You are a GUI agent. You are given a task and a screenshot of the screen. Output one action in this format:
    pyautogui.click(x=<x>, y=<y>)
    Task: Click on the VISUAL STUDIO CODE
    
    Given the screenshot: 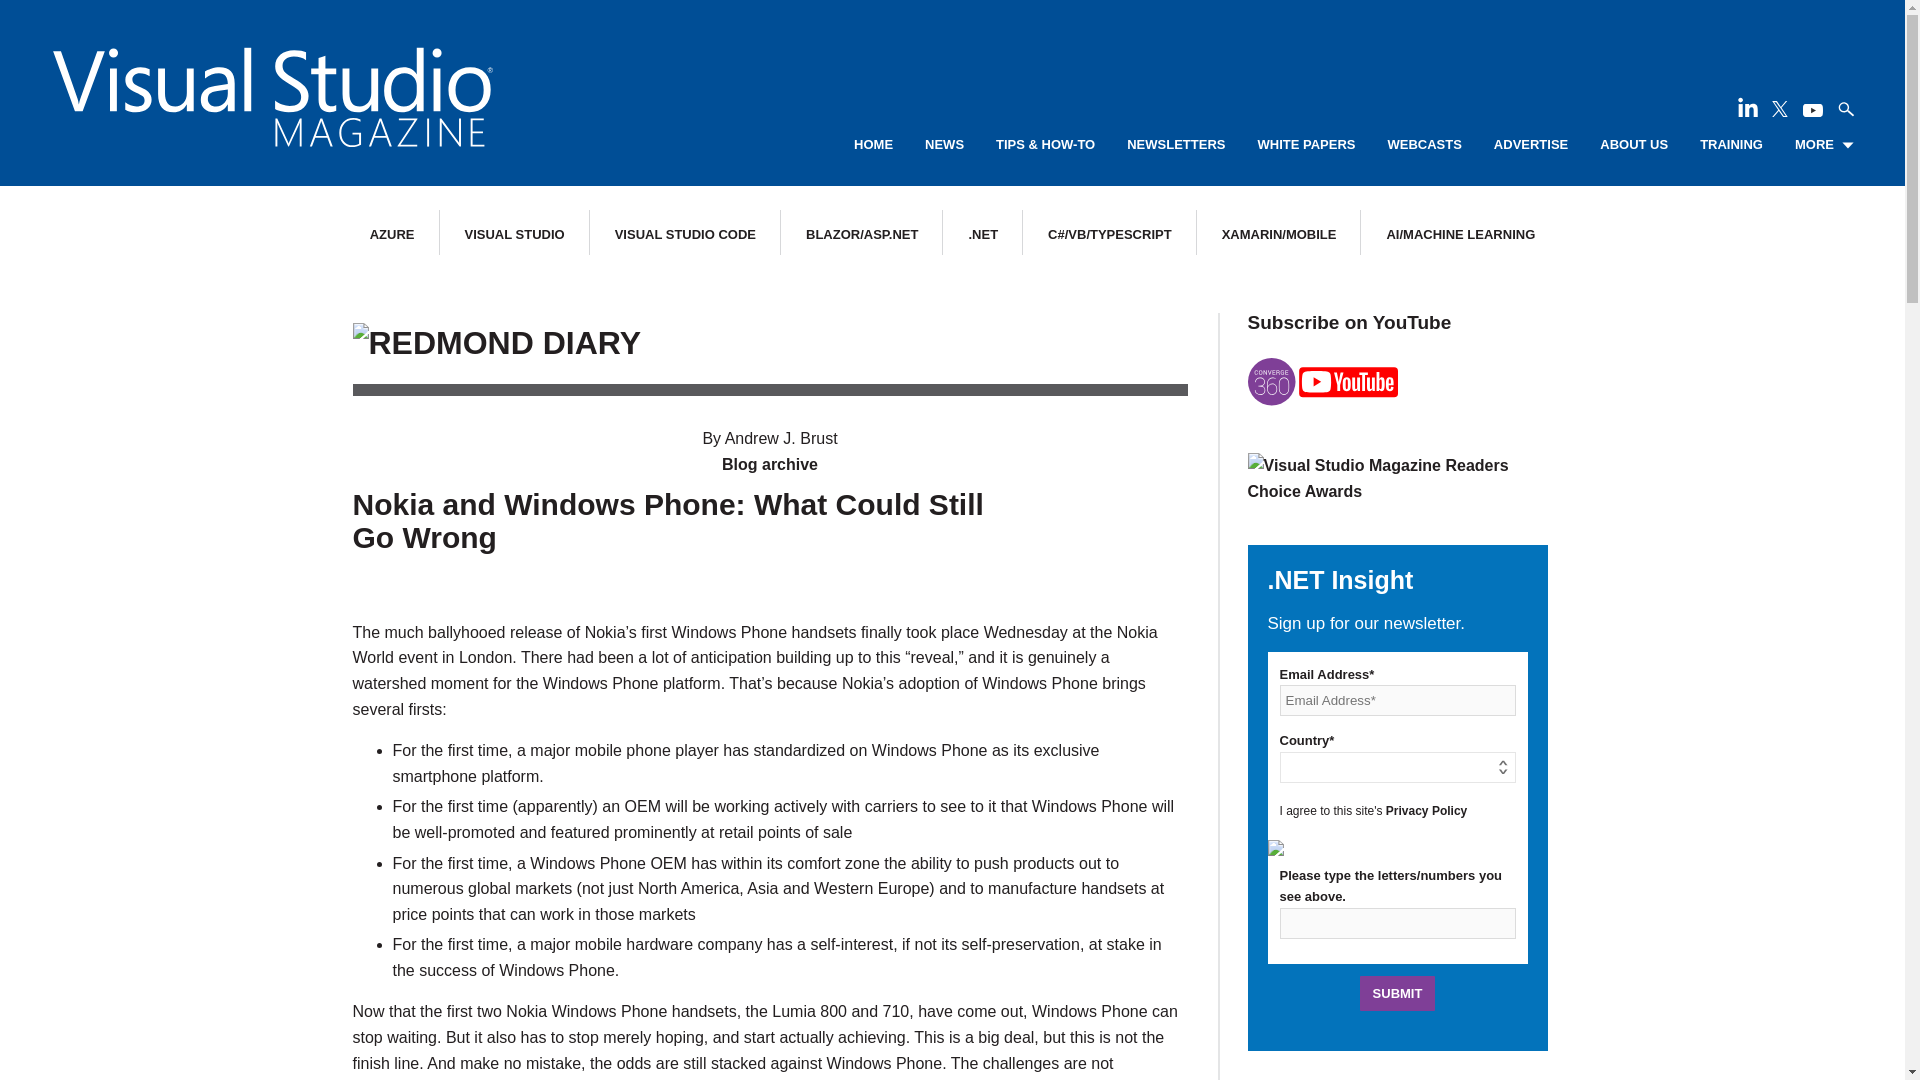 What is the action you would take?
    pyautogui.click(x=685, y=234)
    